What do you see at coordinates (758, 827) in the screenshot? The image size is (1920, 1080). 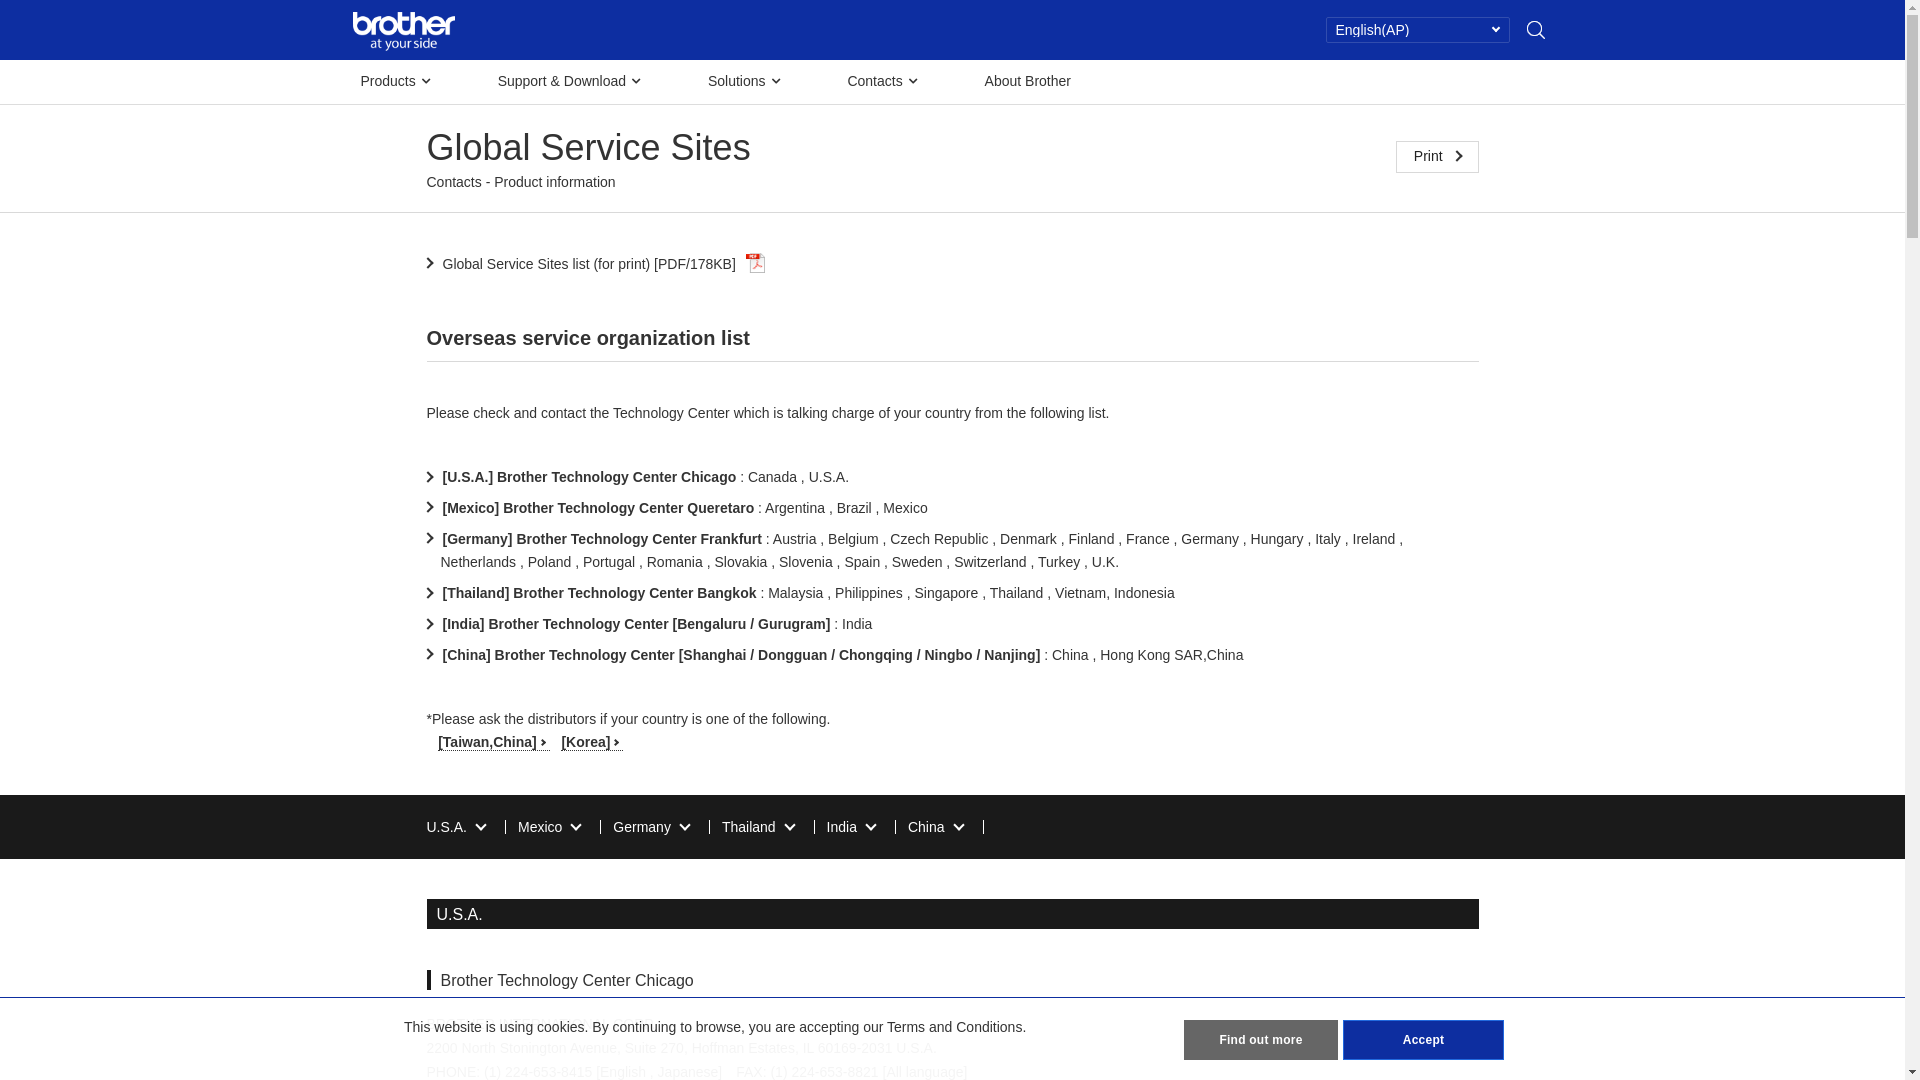 I see `Thailand` at bounding box center [758, 827].